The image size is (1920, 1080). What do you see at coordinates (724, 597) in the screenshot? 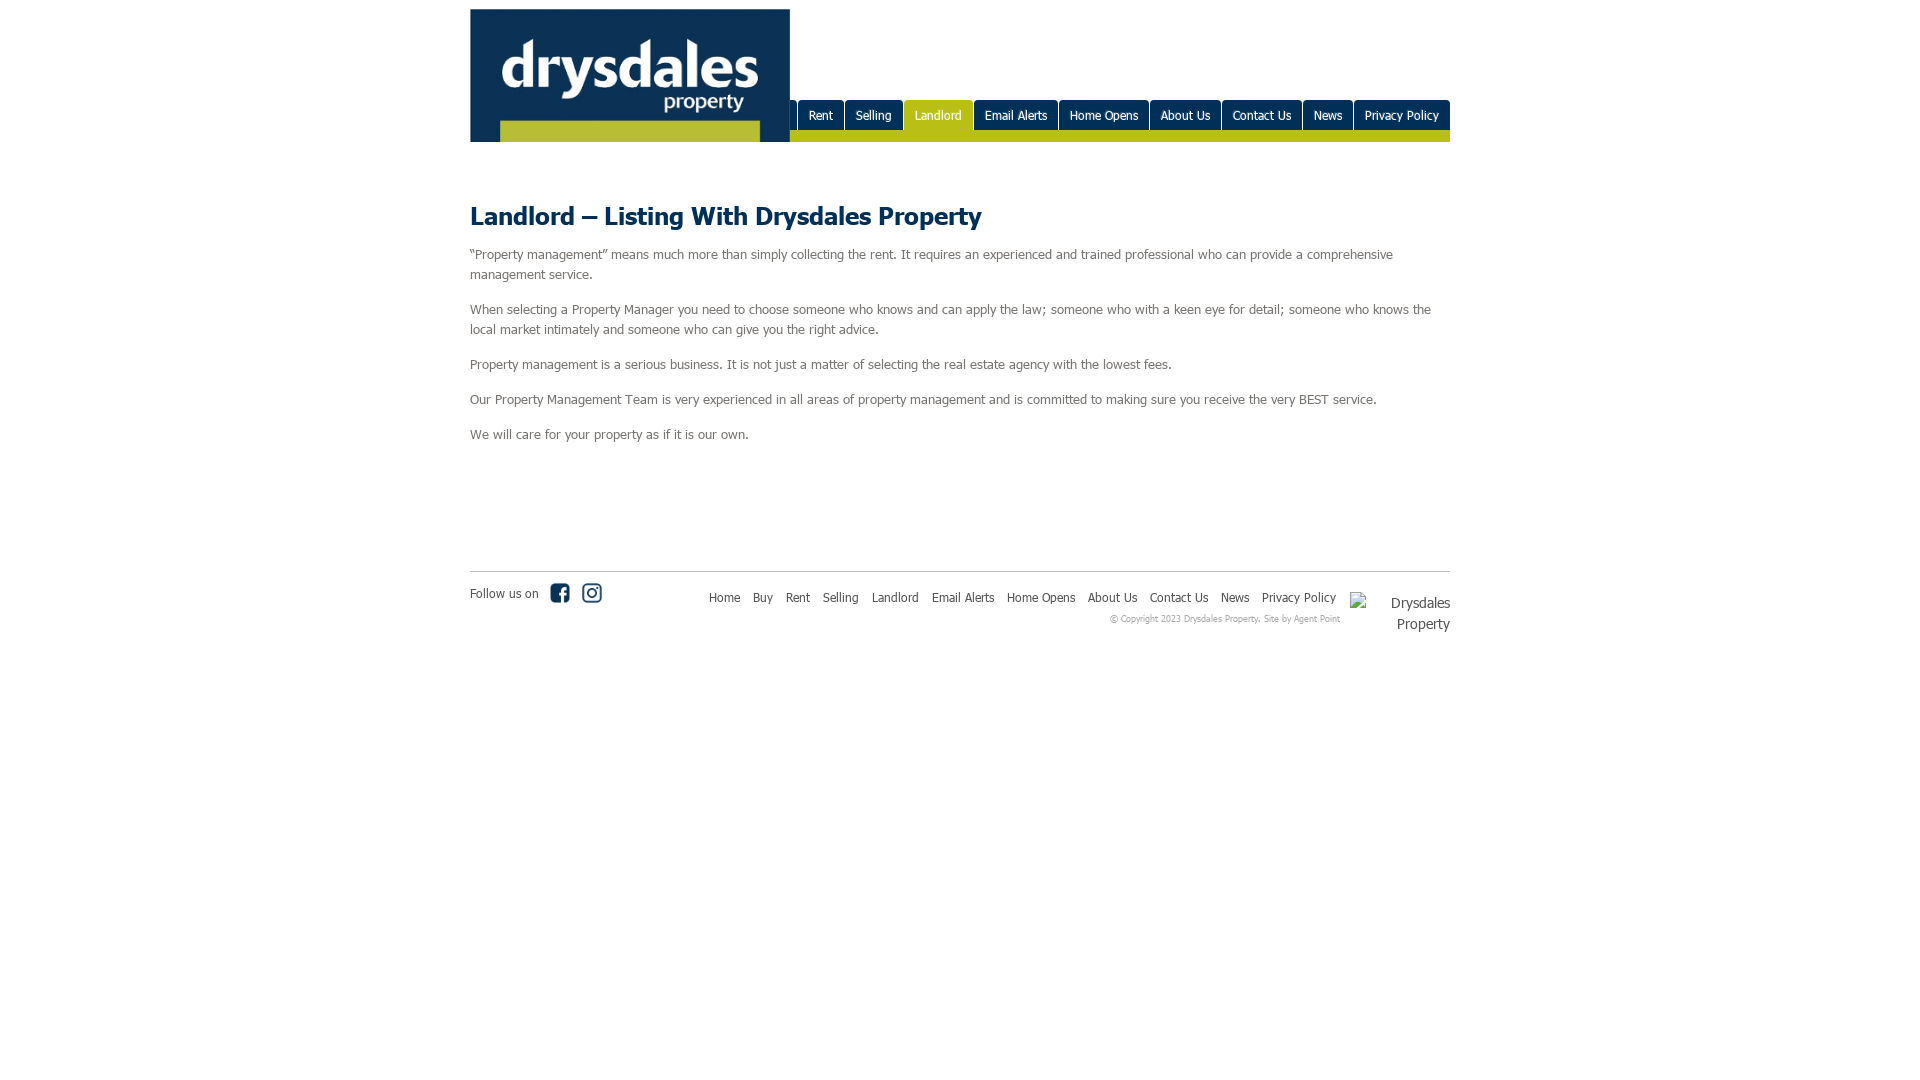
I see `Home` at bounding box center [724, 597].